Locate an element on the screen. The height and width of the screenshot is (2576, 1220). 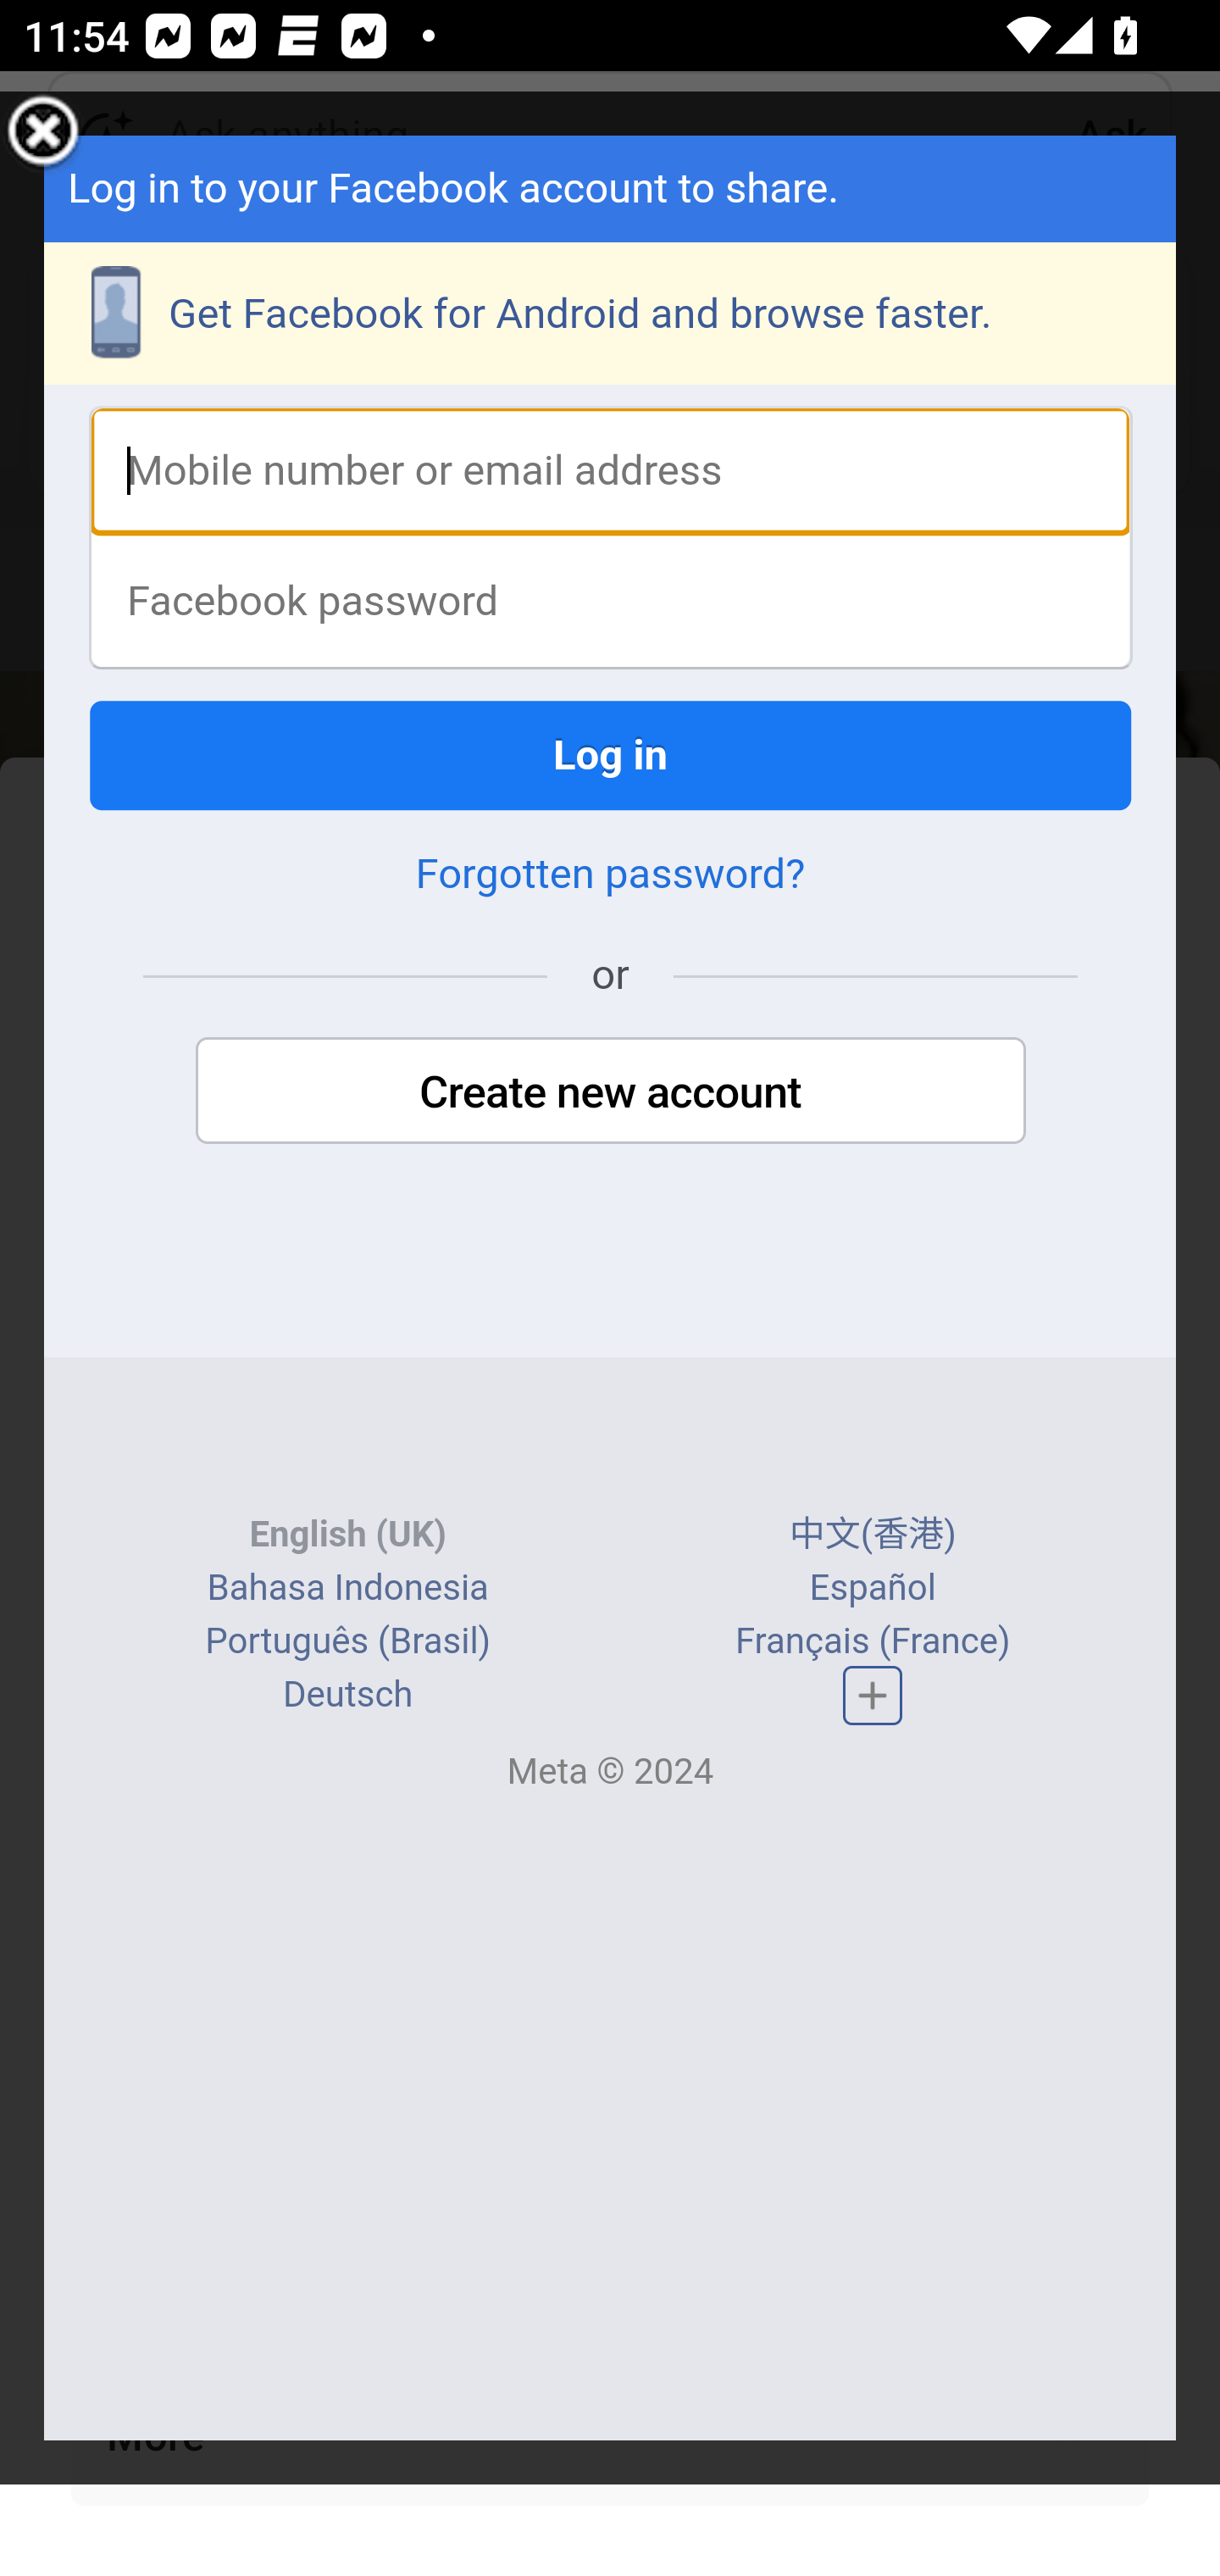
Log in is located at coordinates (612, 754).